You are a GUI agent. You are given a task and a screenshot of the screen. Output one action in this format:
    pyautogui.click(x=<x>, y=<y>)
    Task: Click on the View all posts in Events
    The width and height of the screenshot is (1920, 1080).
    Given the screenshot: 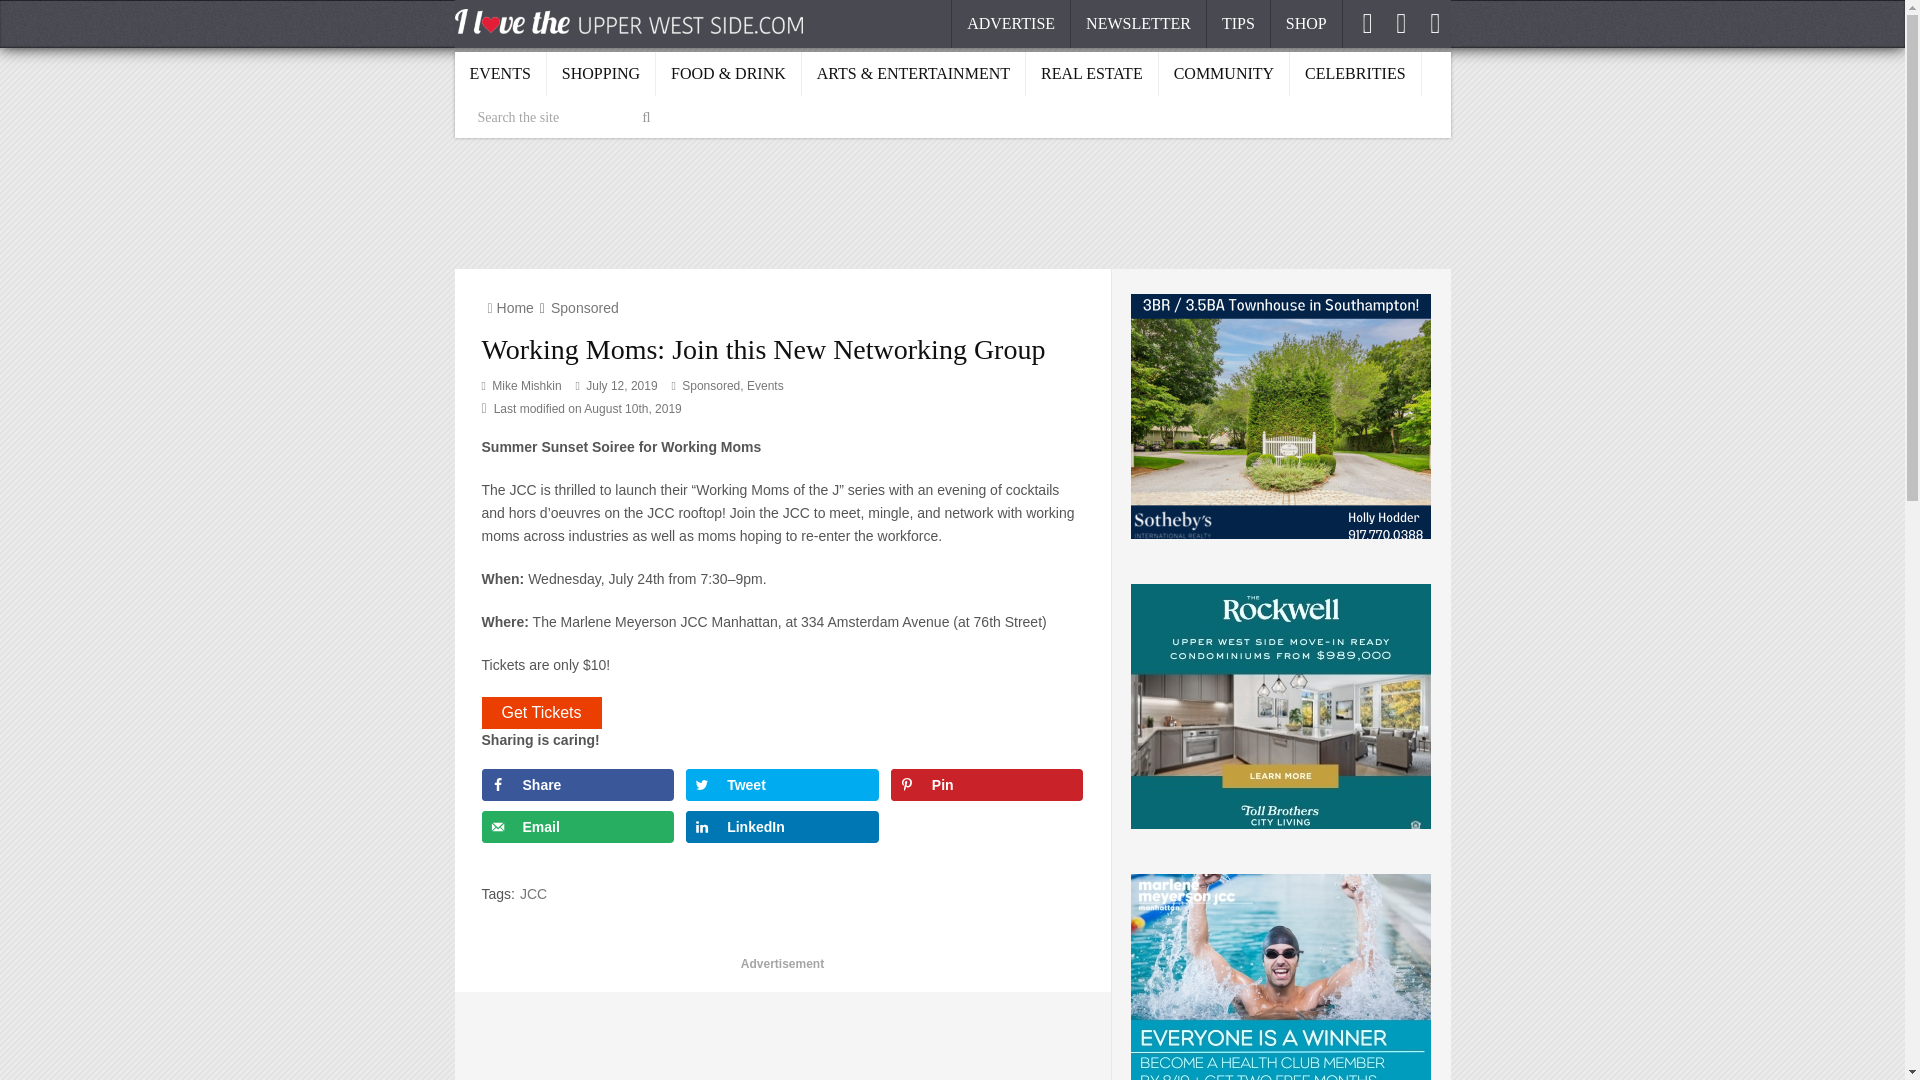 What is the action you would take?
    pyautogui.click(x=764, y=386)
    